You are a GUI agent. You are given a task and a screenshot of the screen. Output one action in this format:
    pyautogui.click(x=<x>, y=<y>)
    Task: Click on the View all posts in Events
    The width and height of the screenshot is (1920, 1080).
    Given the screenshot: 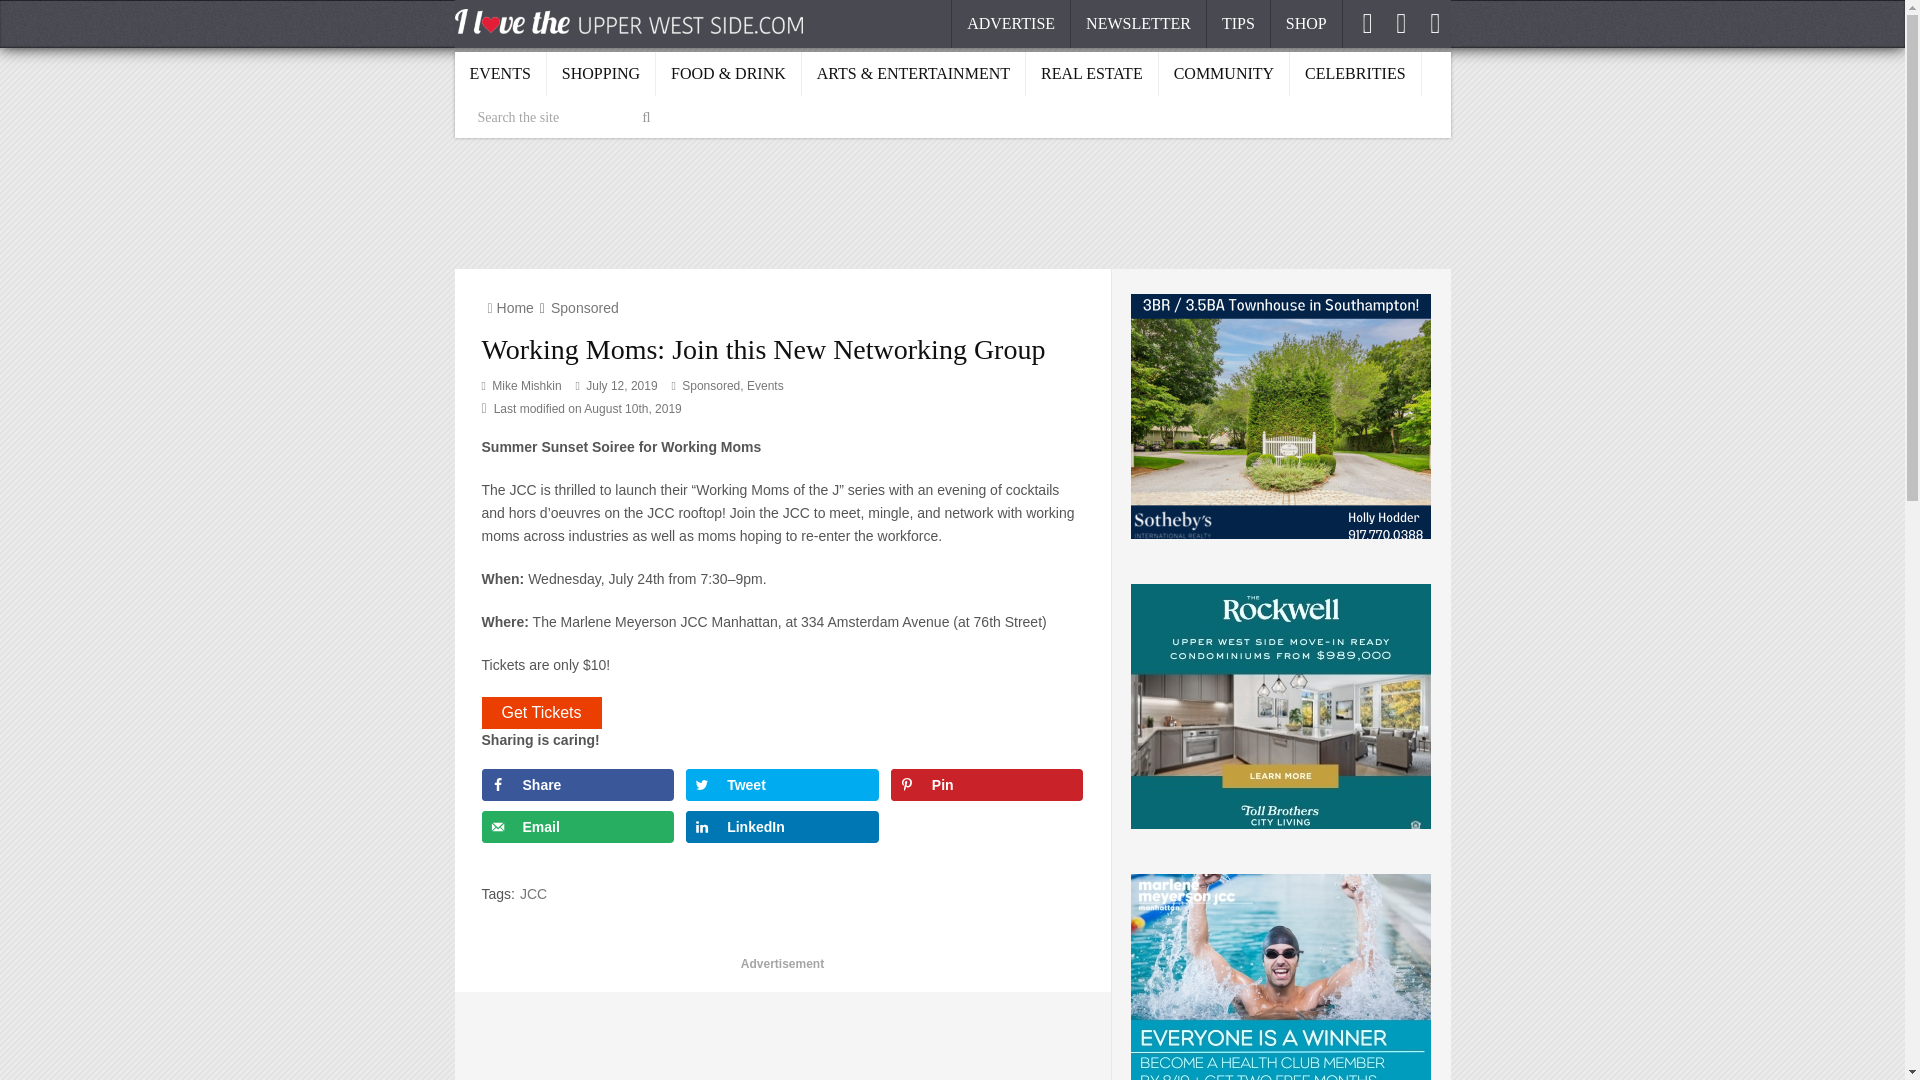 What is the action you would take?
    pyautogui.click(x=764, y=386)
    